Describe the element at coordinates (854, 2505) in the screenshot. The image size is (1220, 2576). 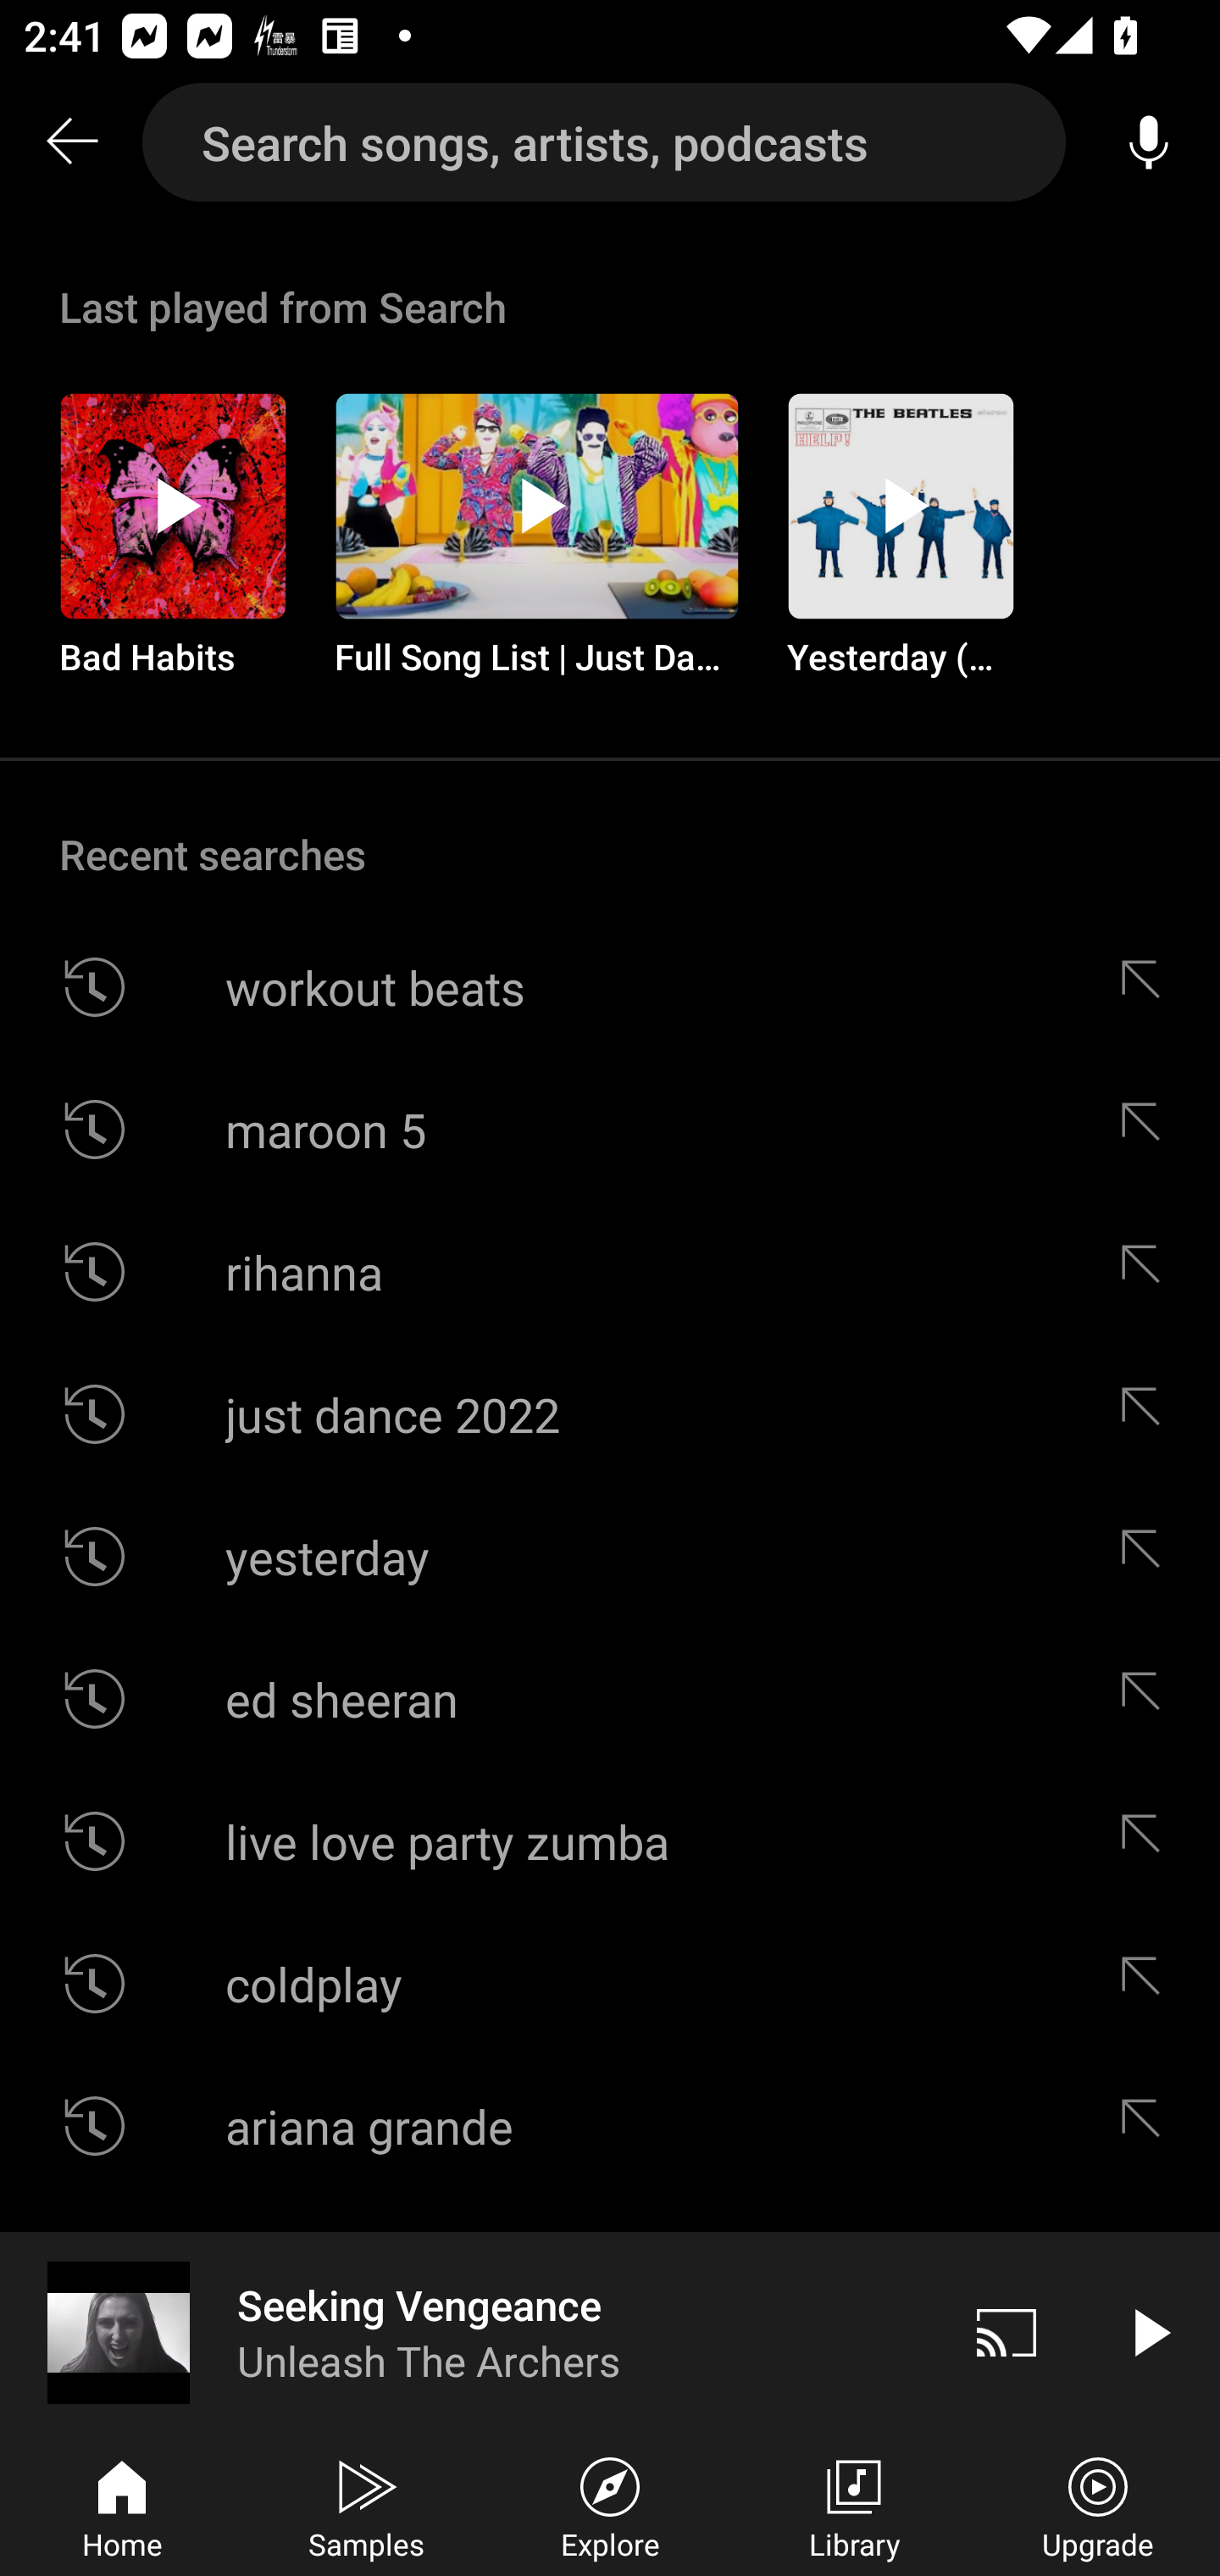
I see `Library` at that location.